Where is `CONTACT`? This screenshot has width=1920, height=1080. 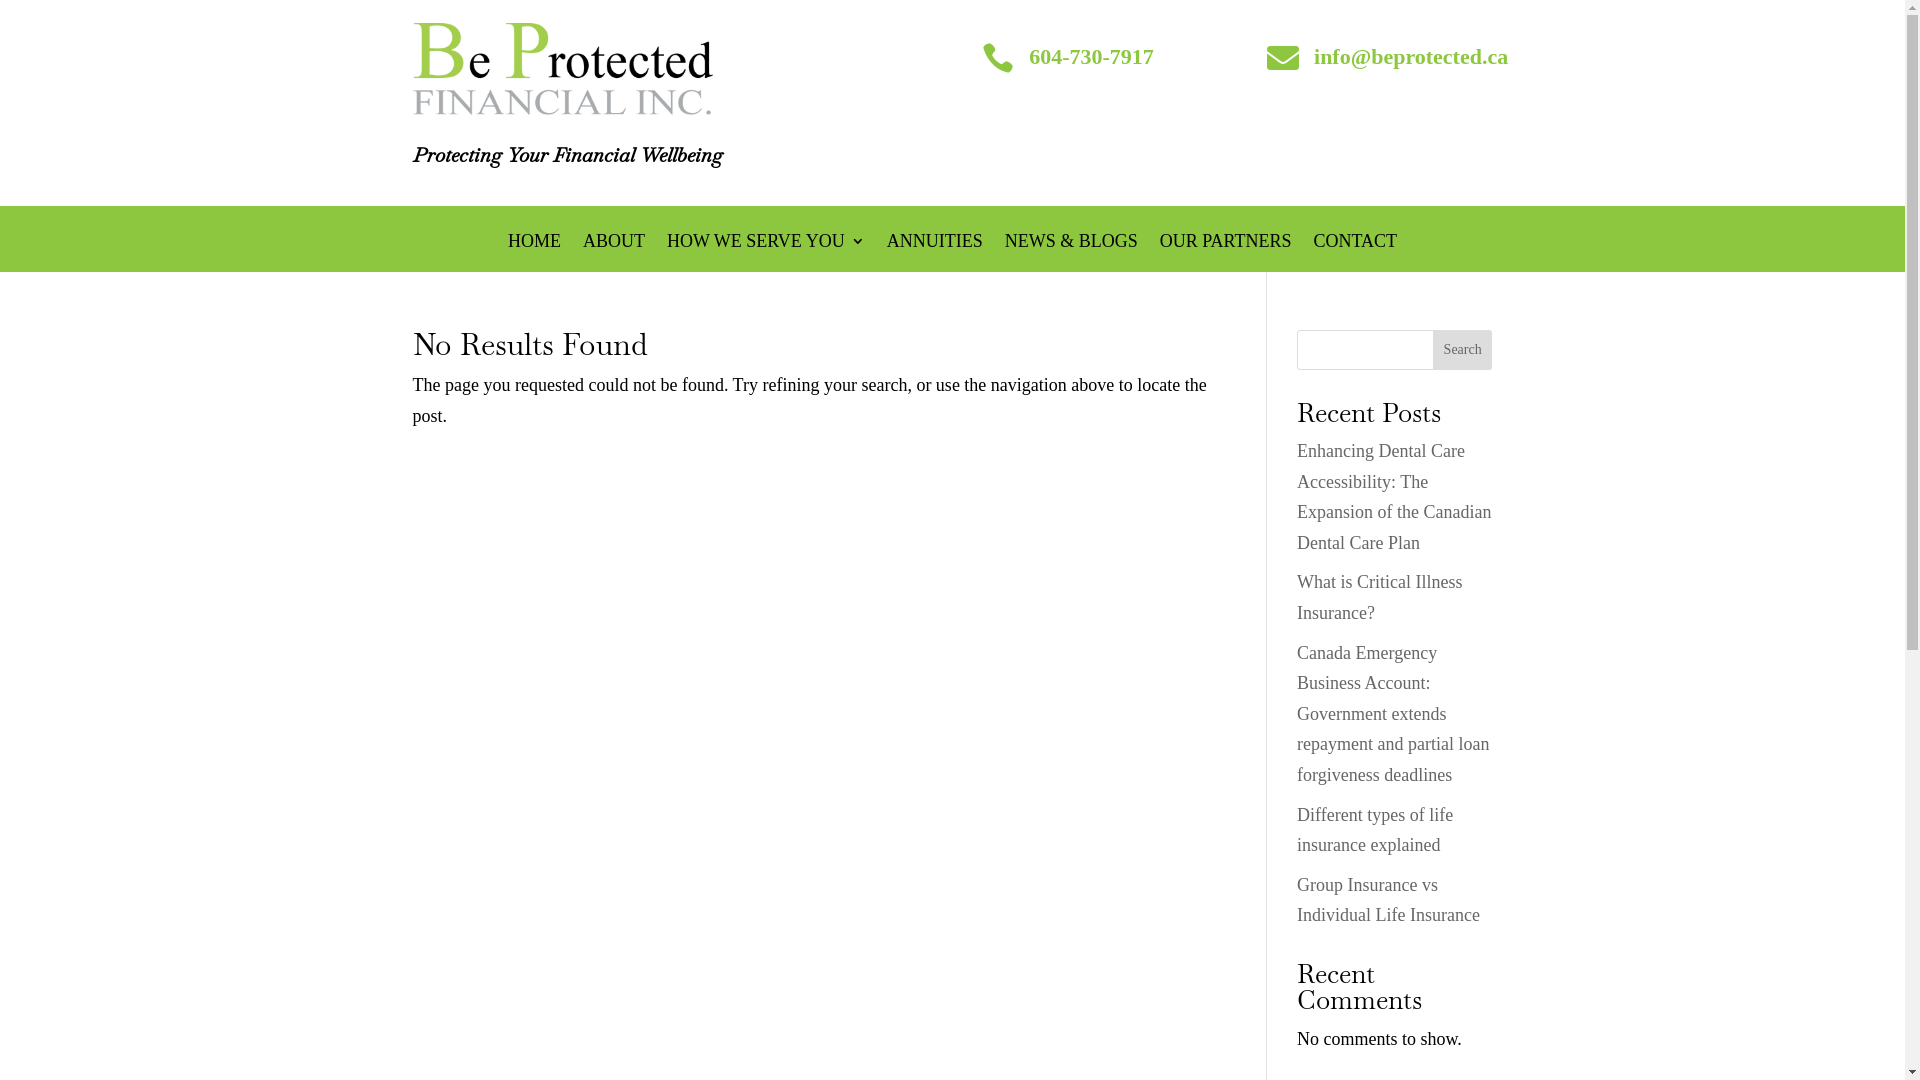
CONTACT is located at coordinates (1355, 245).